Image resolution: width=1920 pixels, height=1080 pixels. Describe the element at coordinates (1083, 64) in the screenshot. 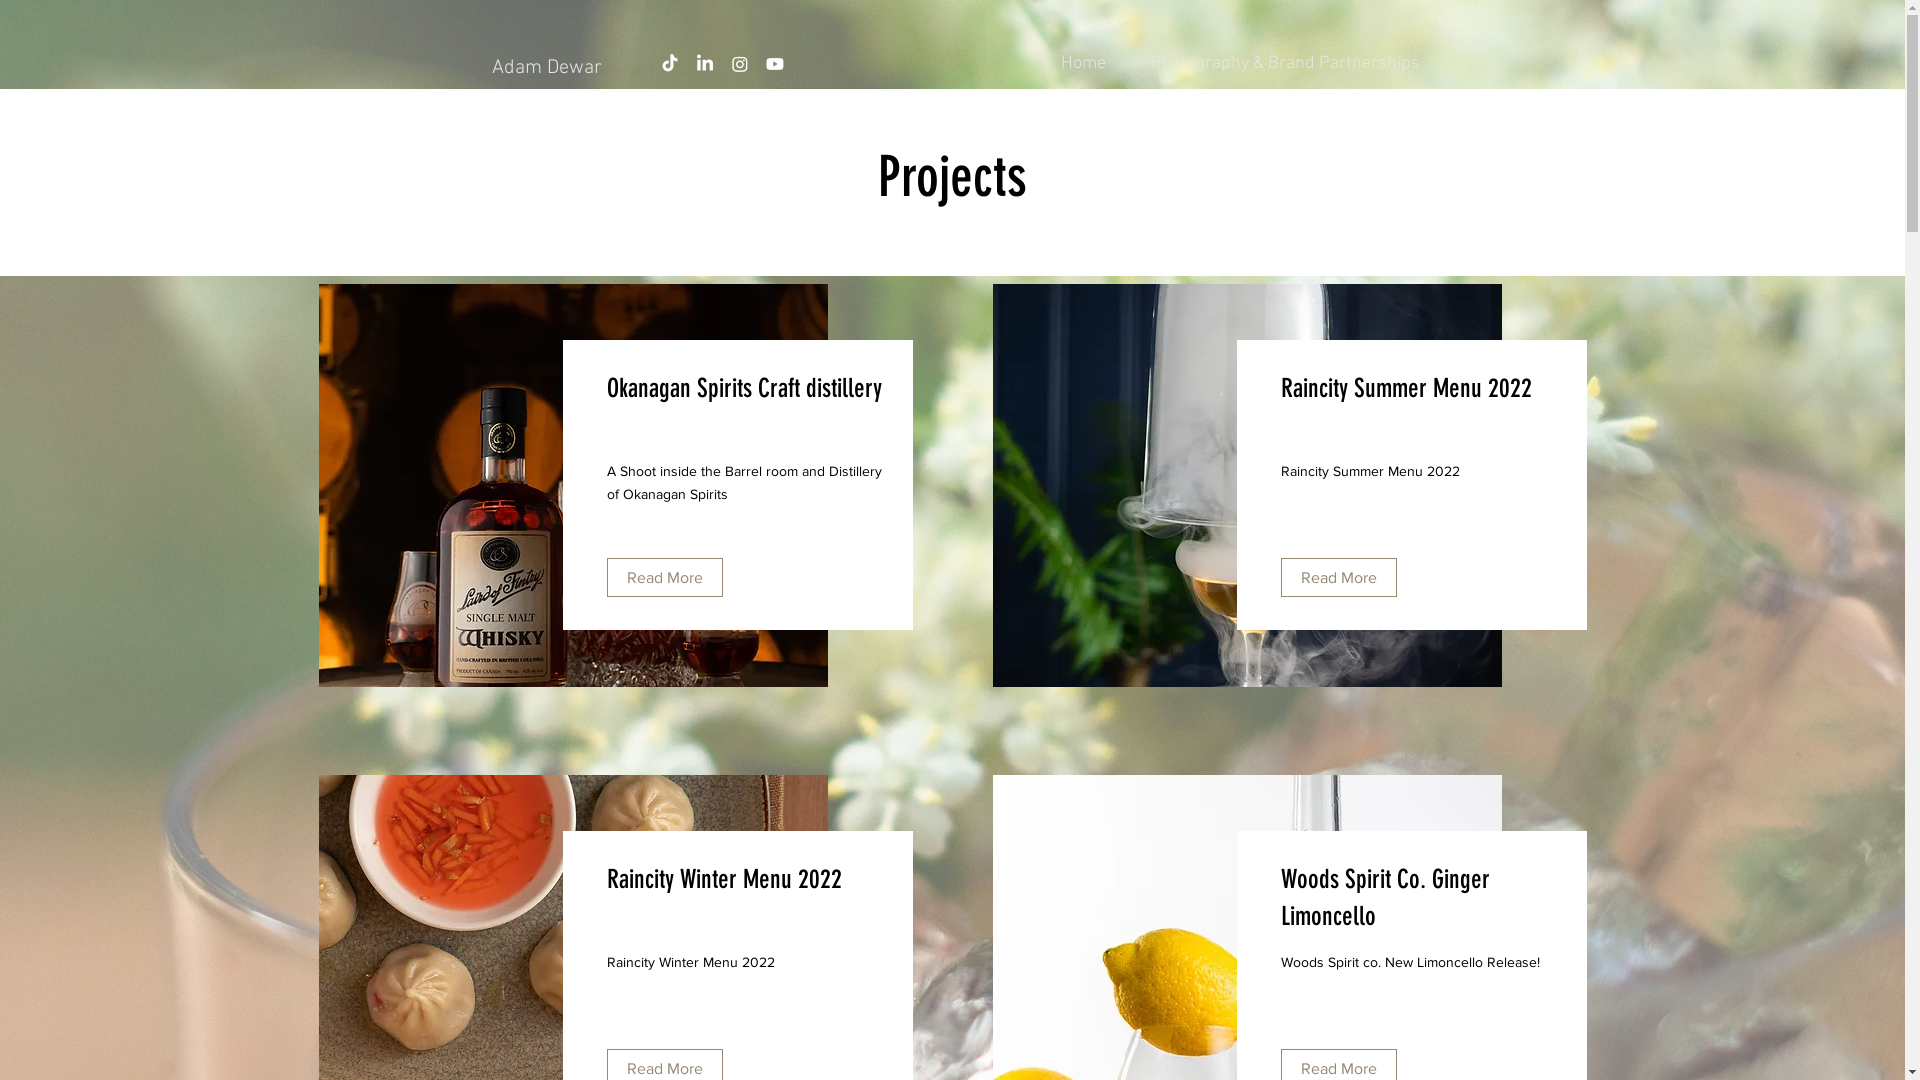

I see `Home` at that location.